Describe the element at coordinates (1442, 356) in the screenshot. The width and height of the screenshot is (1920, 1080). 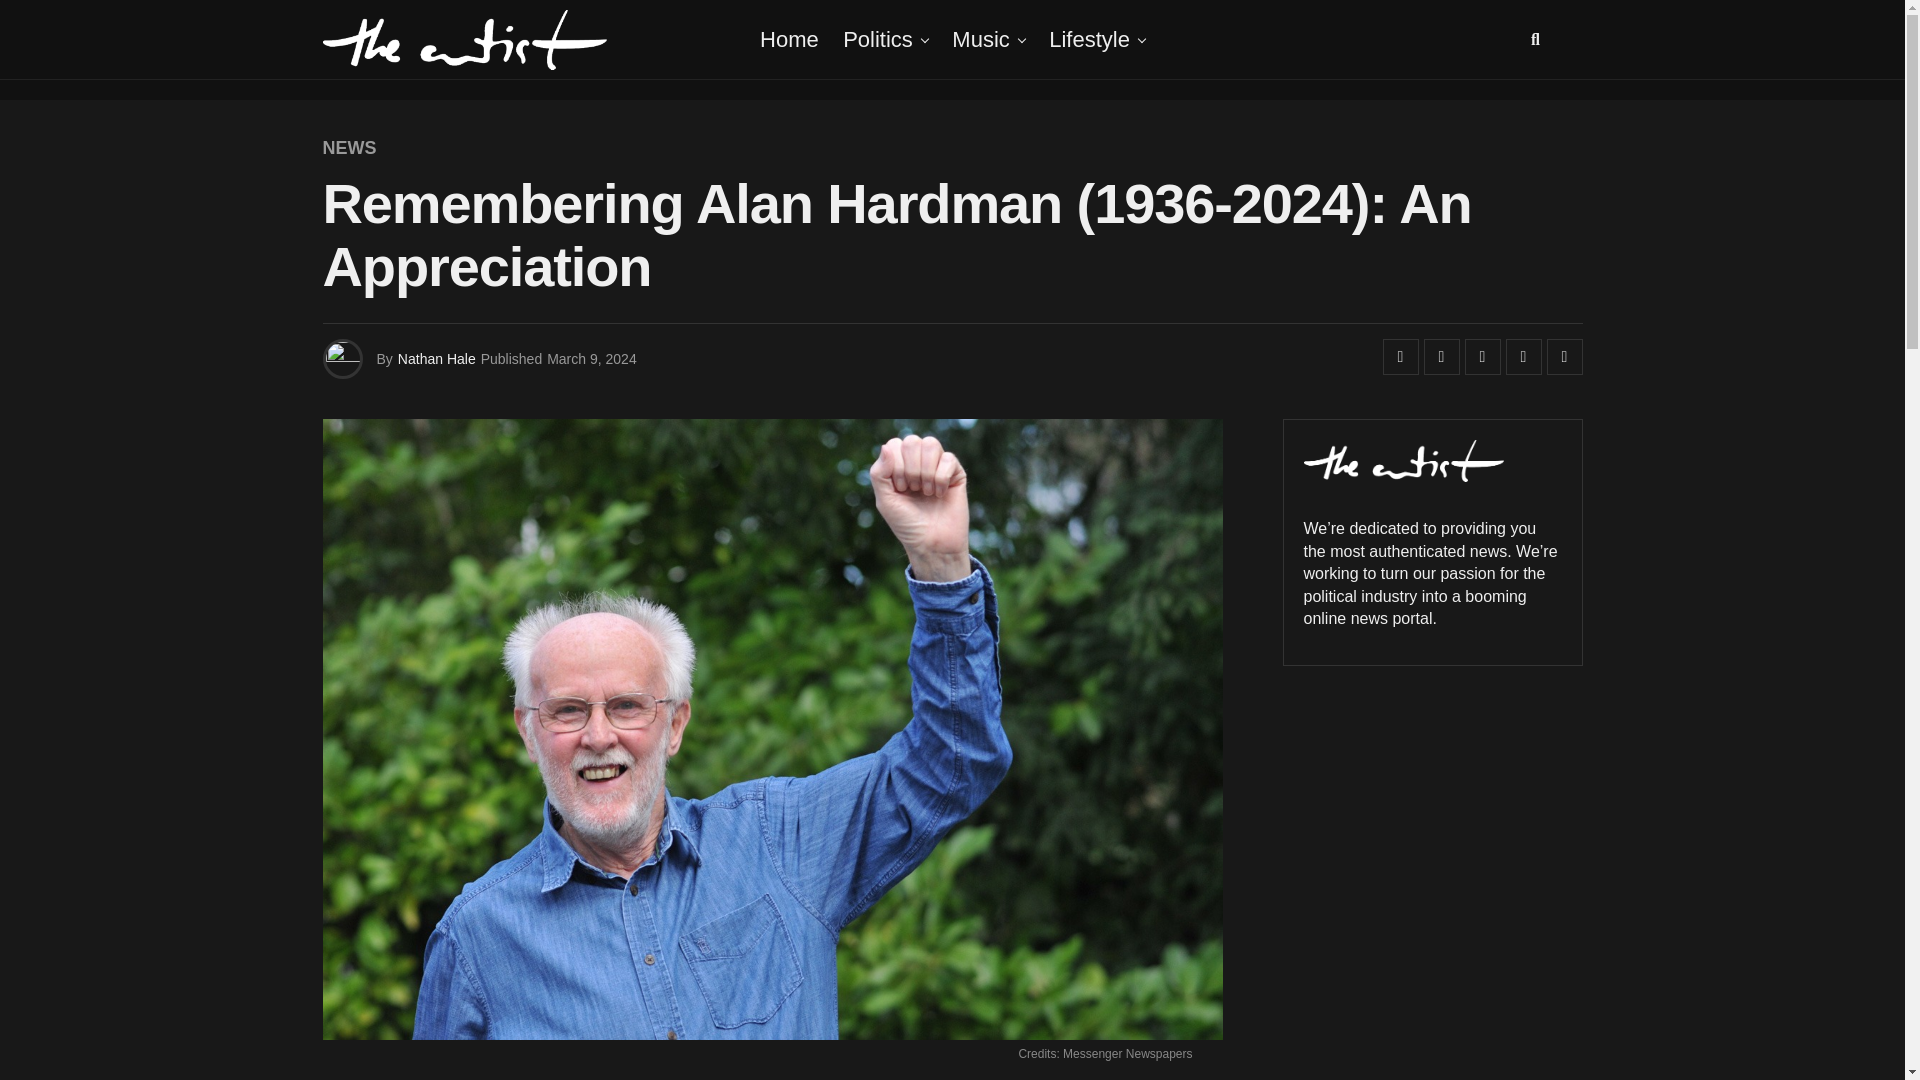
I see `Tweet This Post` at that location.